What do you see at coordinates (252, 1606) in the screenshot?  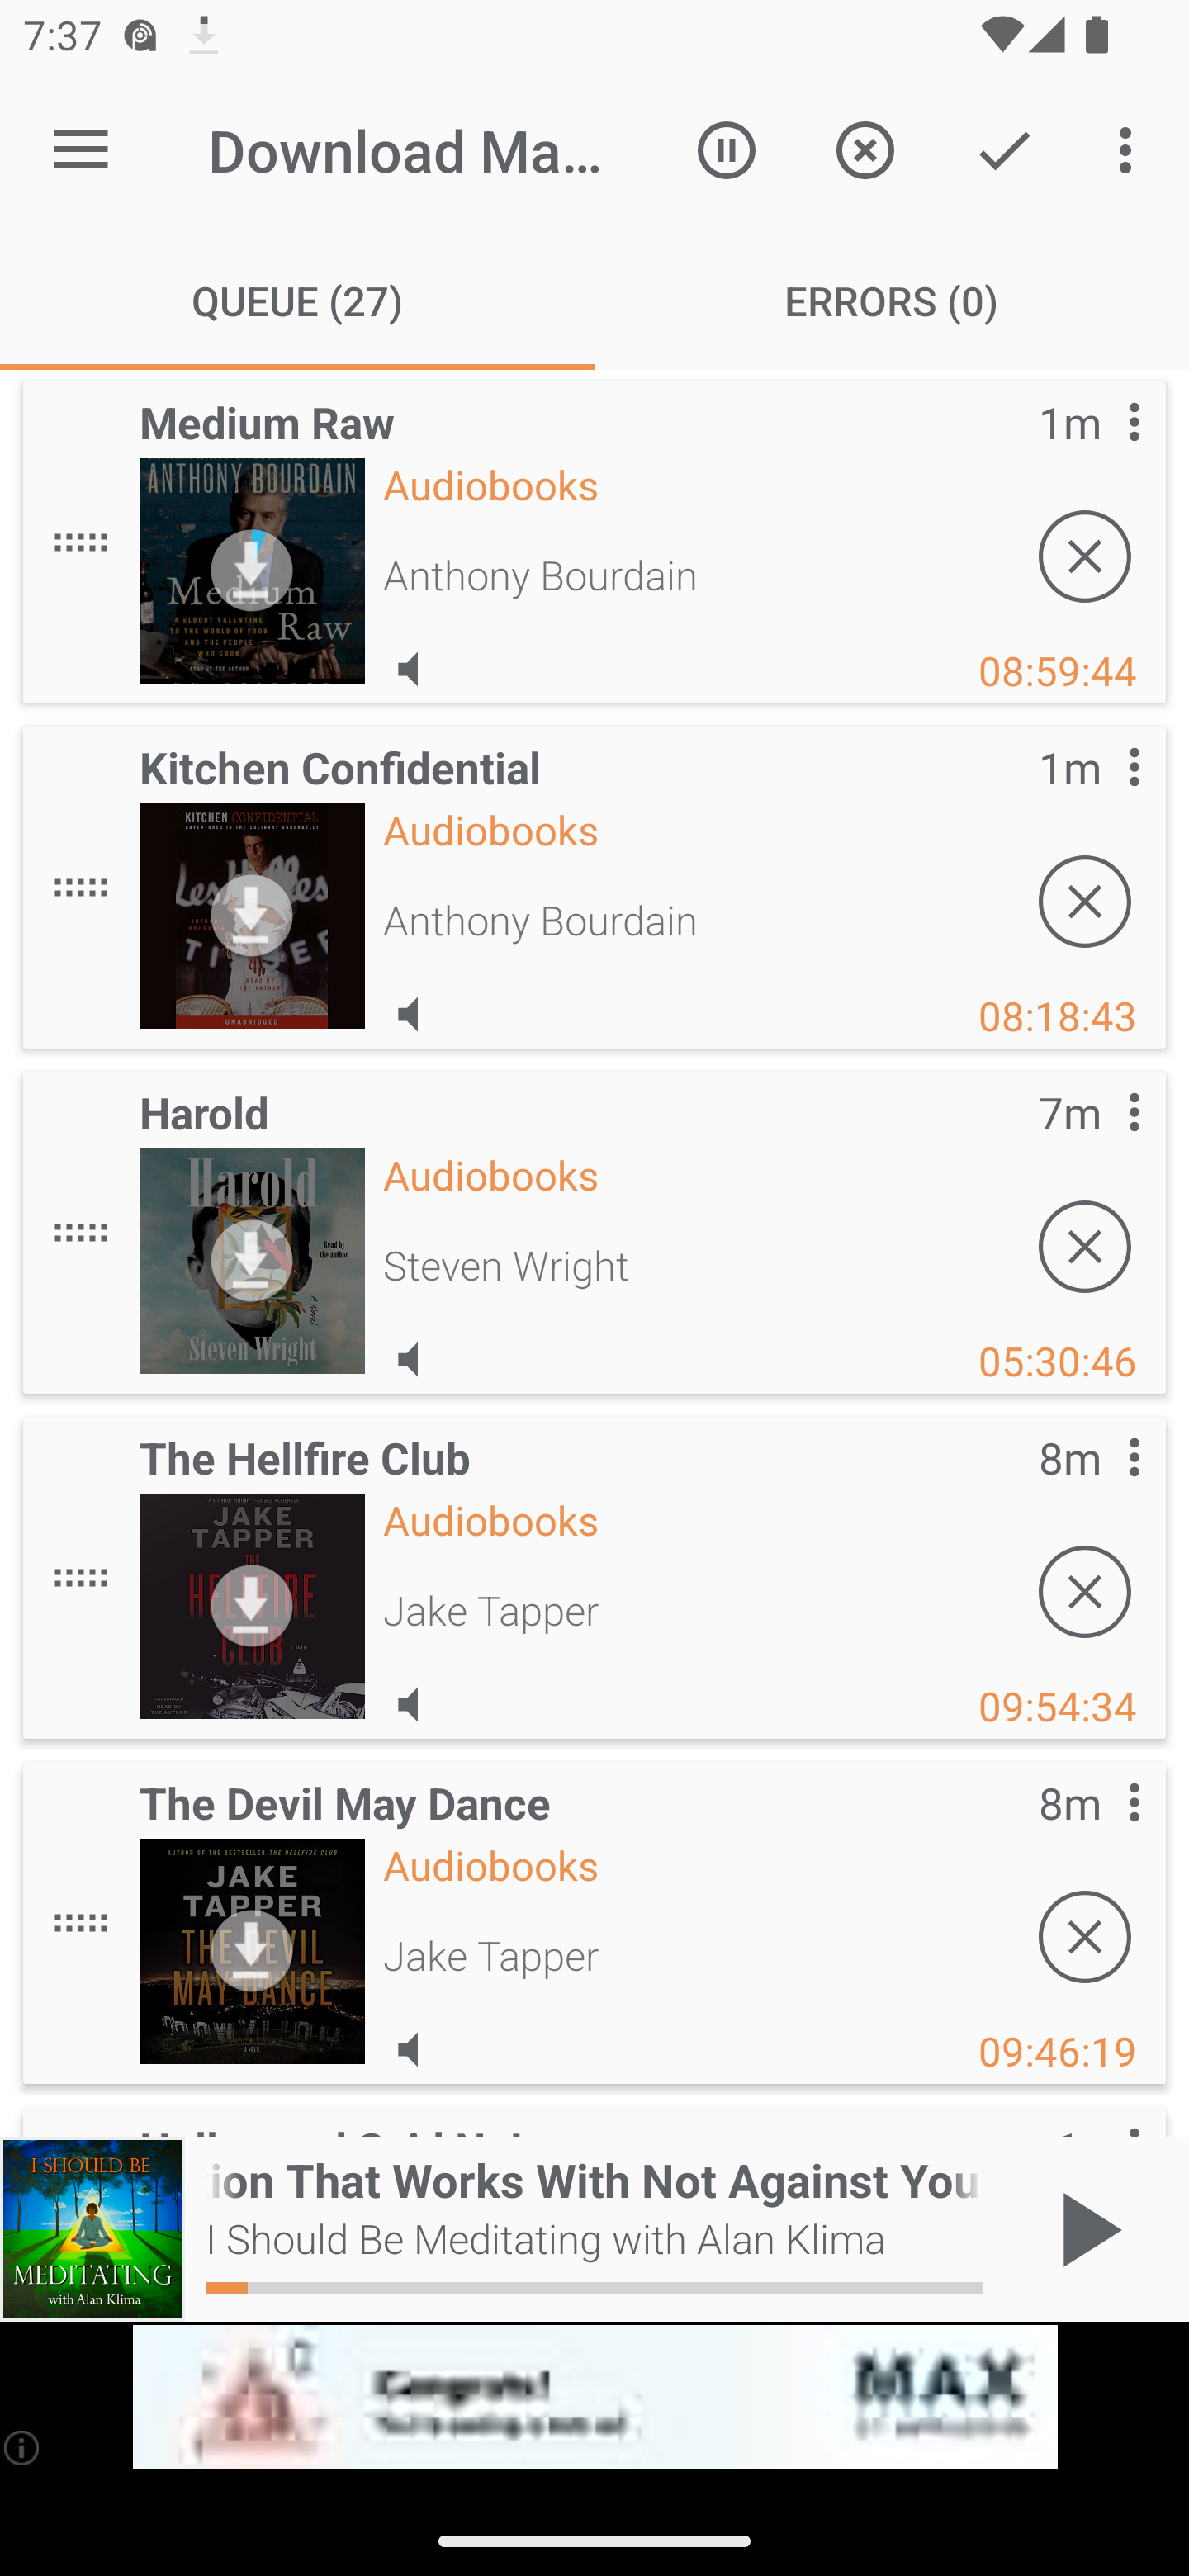 I see `The Hellfire Club` at bounding box center [252, 1606].